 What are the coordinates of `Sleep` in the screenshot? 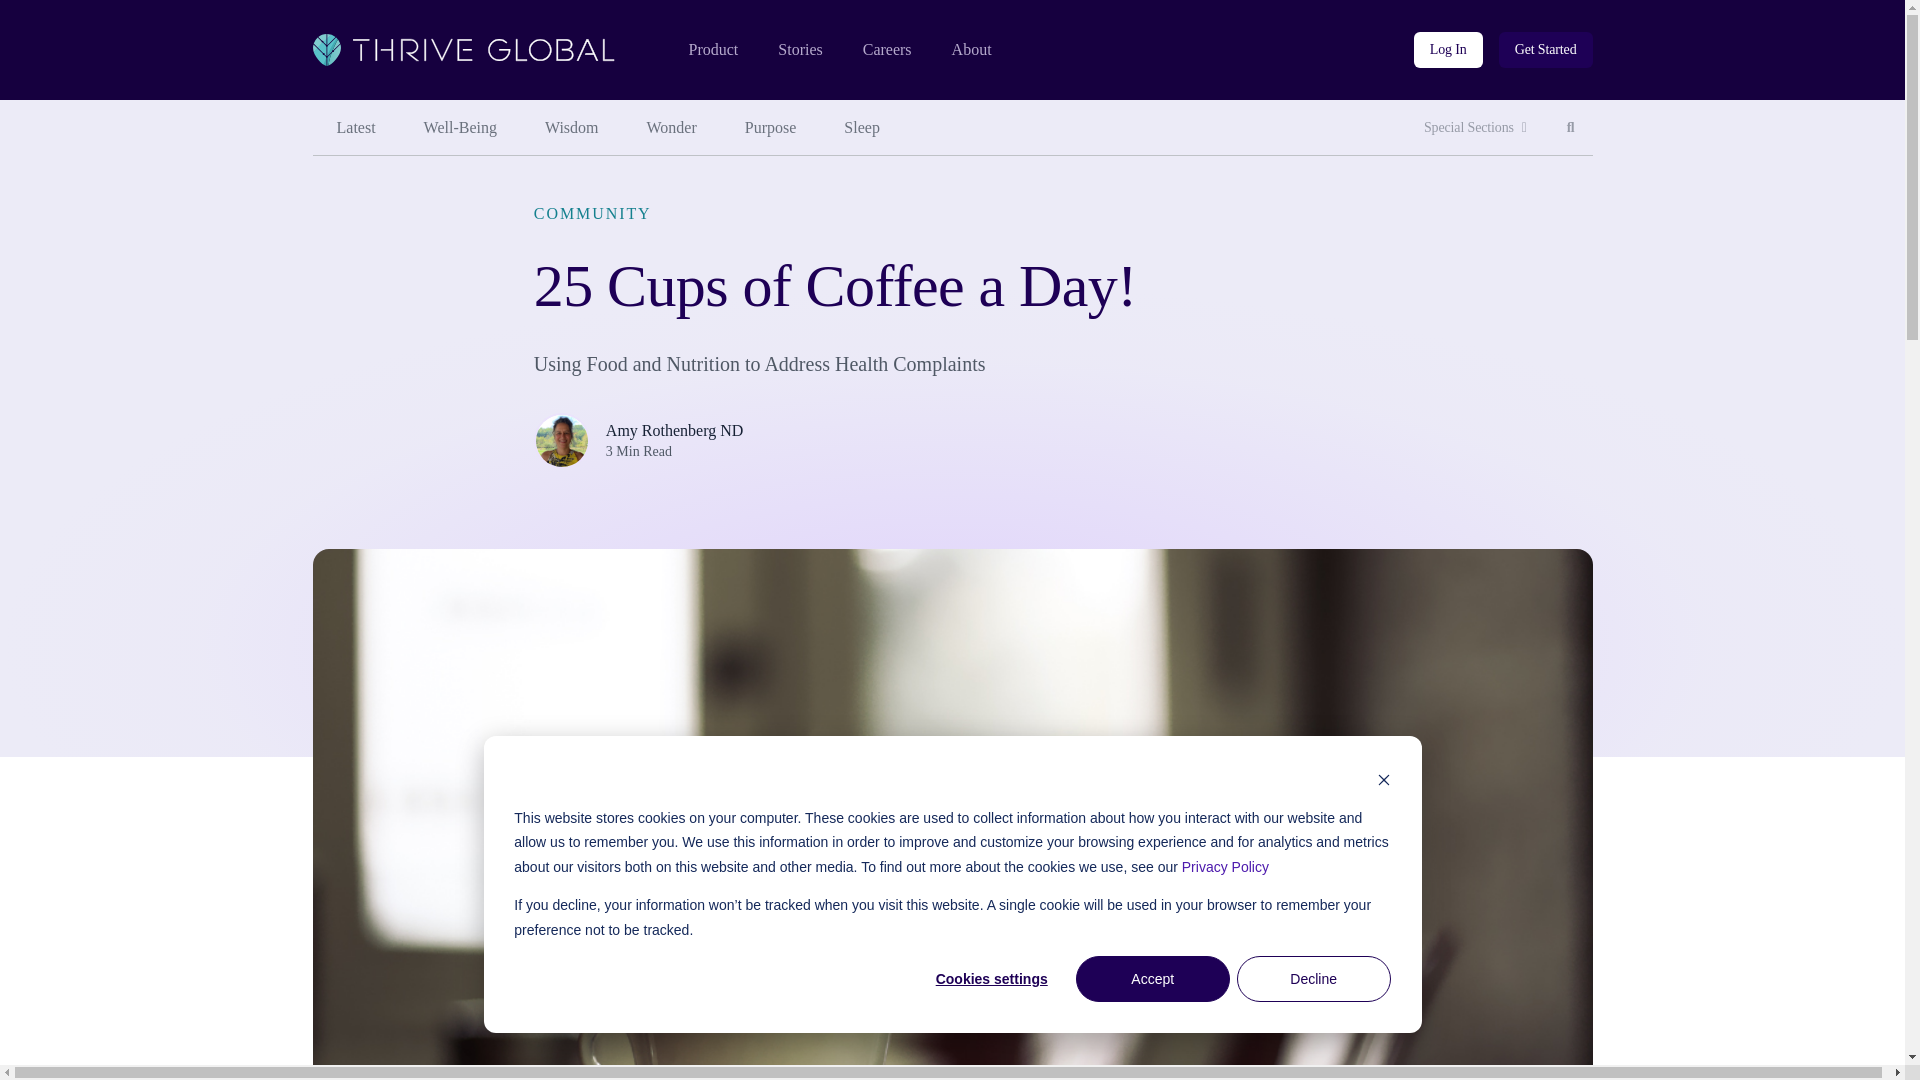 It's located at (862, 128).